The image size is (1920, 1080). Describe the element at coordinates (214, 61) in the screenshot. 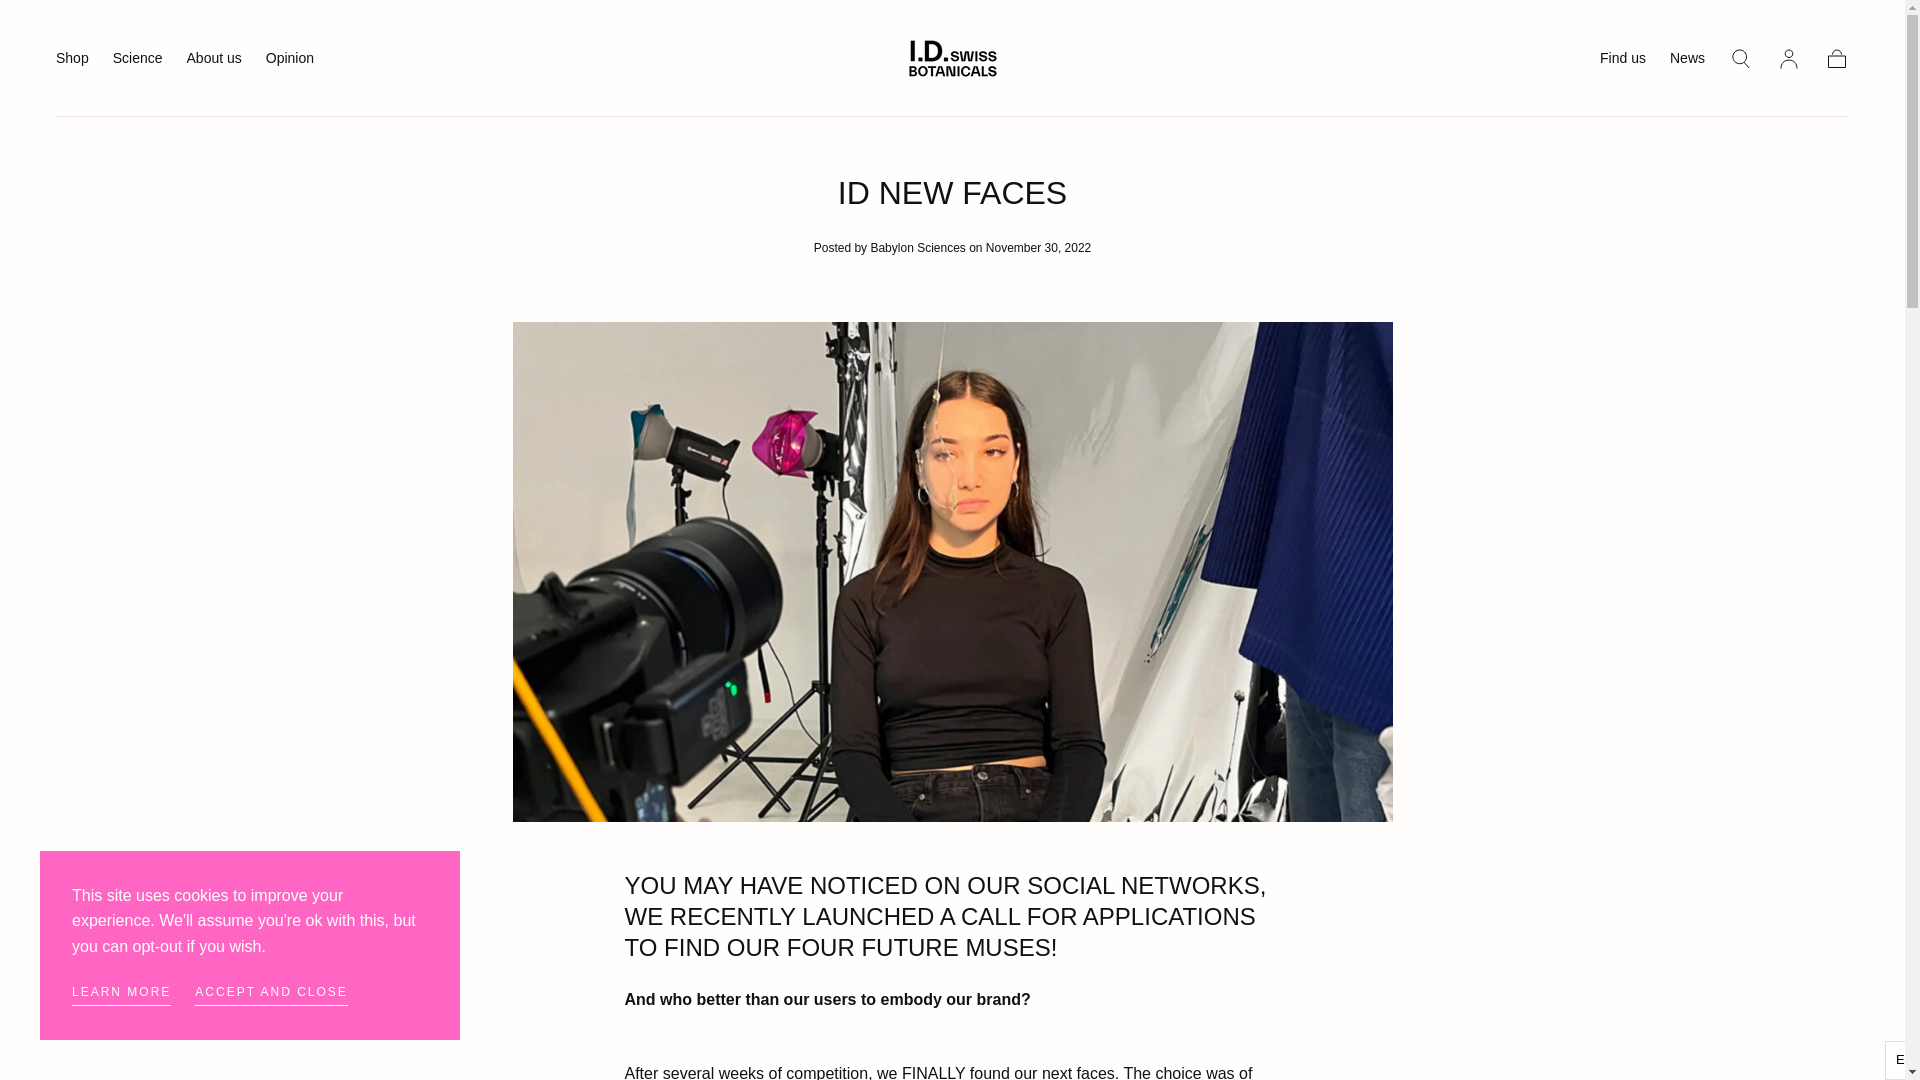

I see `About us` at that location.